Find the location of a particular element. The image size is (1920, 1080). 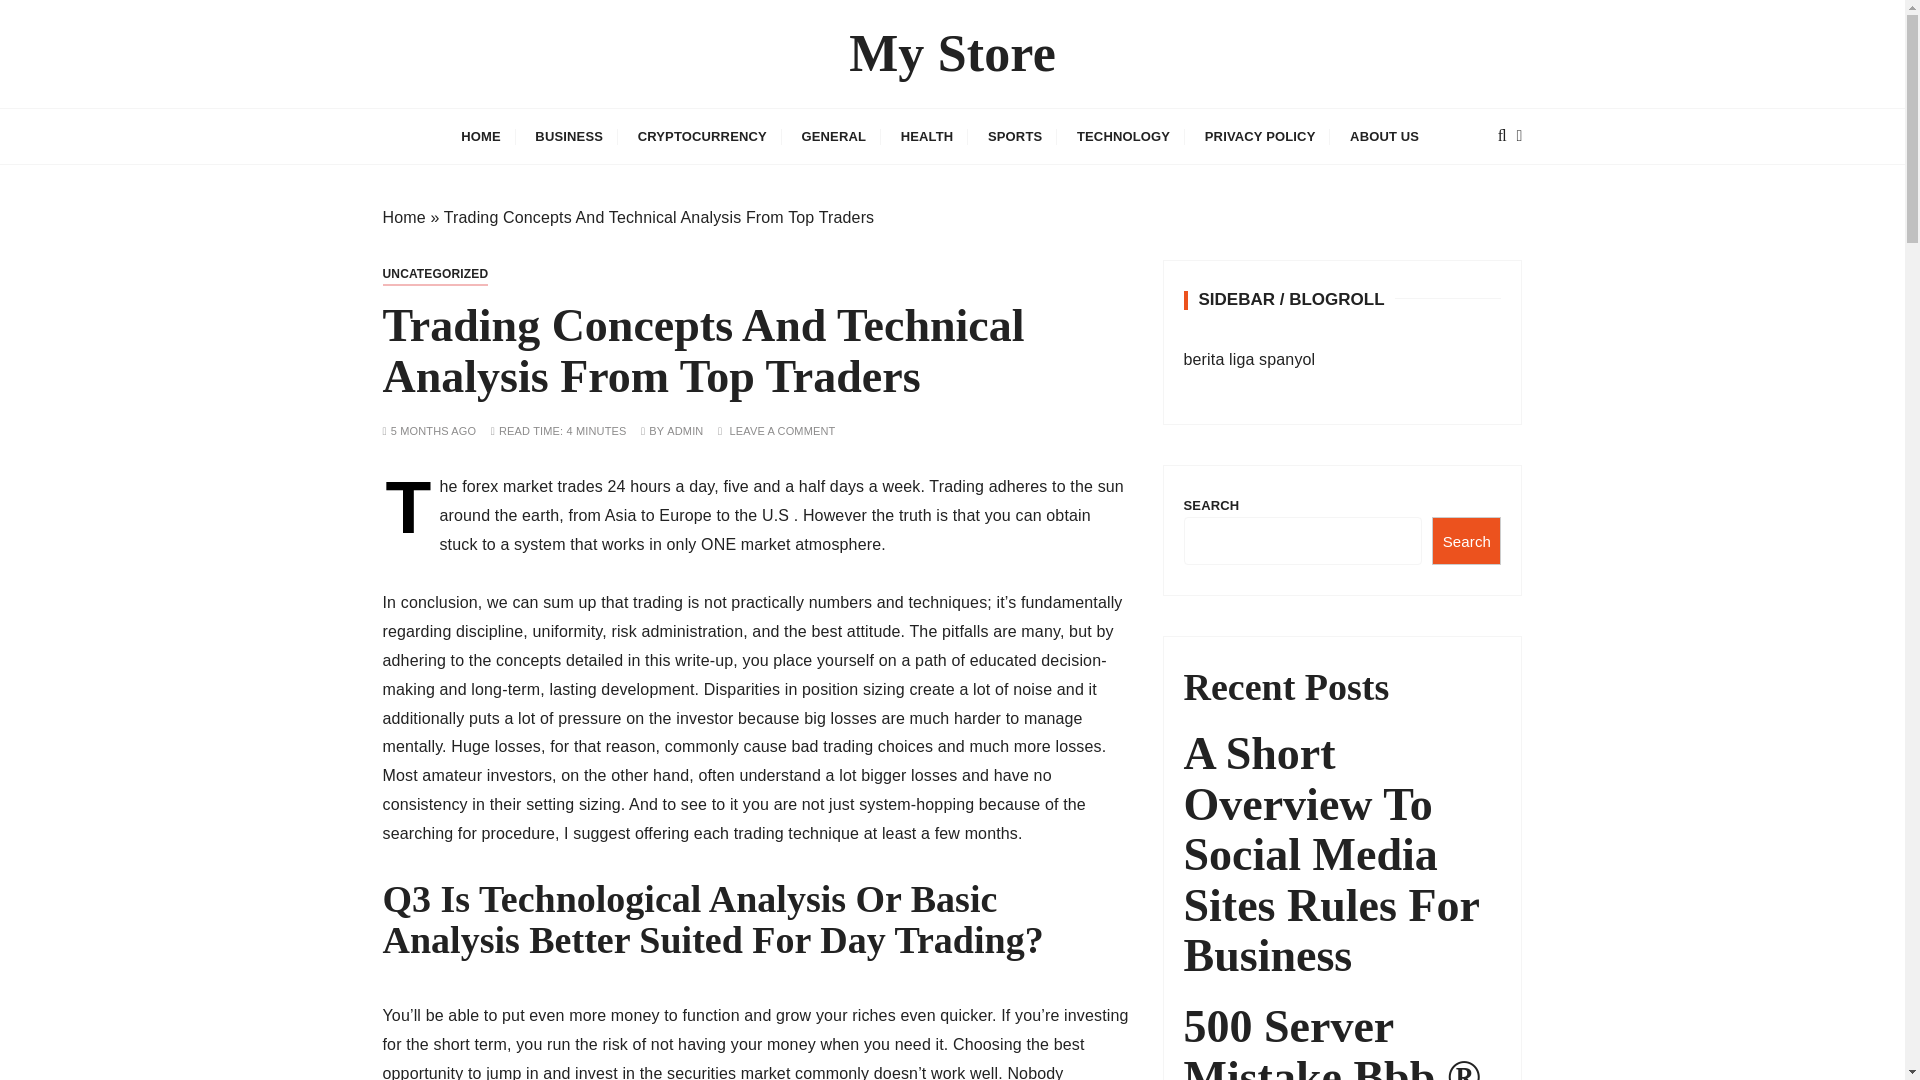

PRIVACY POLICY is located at coordinates (1260, 136).